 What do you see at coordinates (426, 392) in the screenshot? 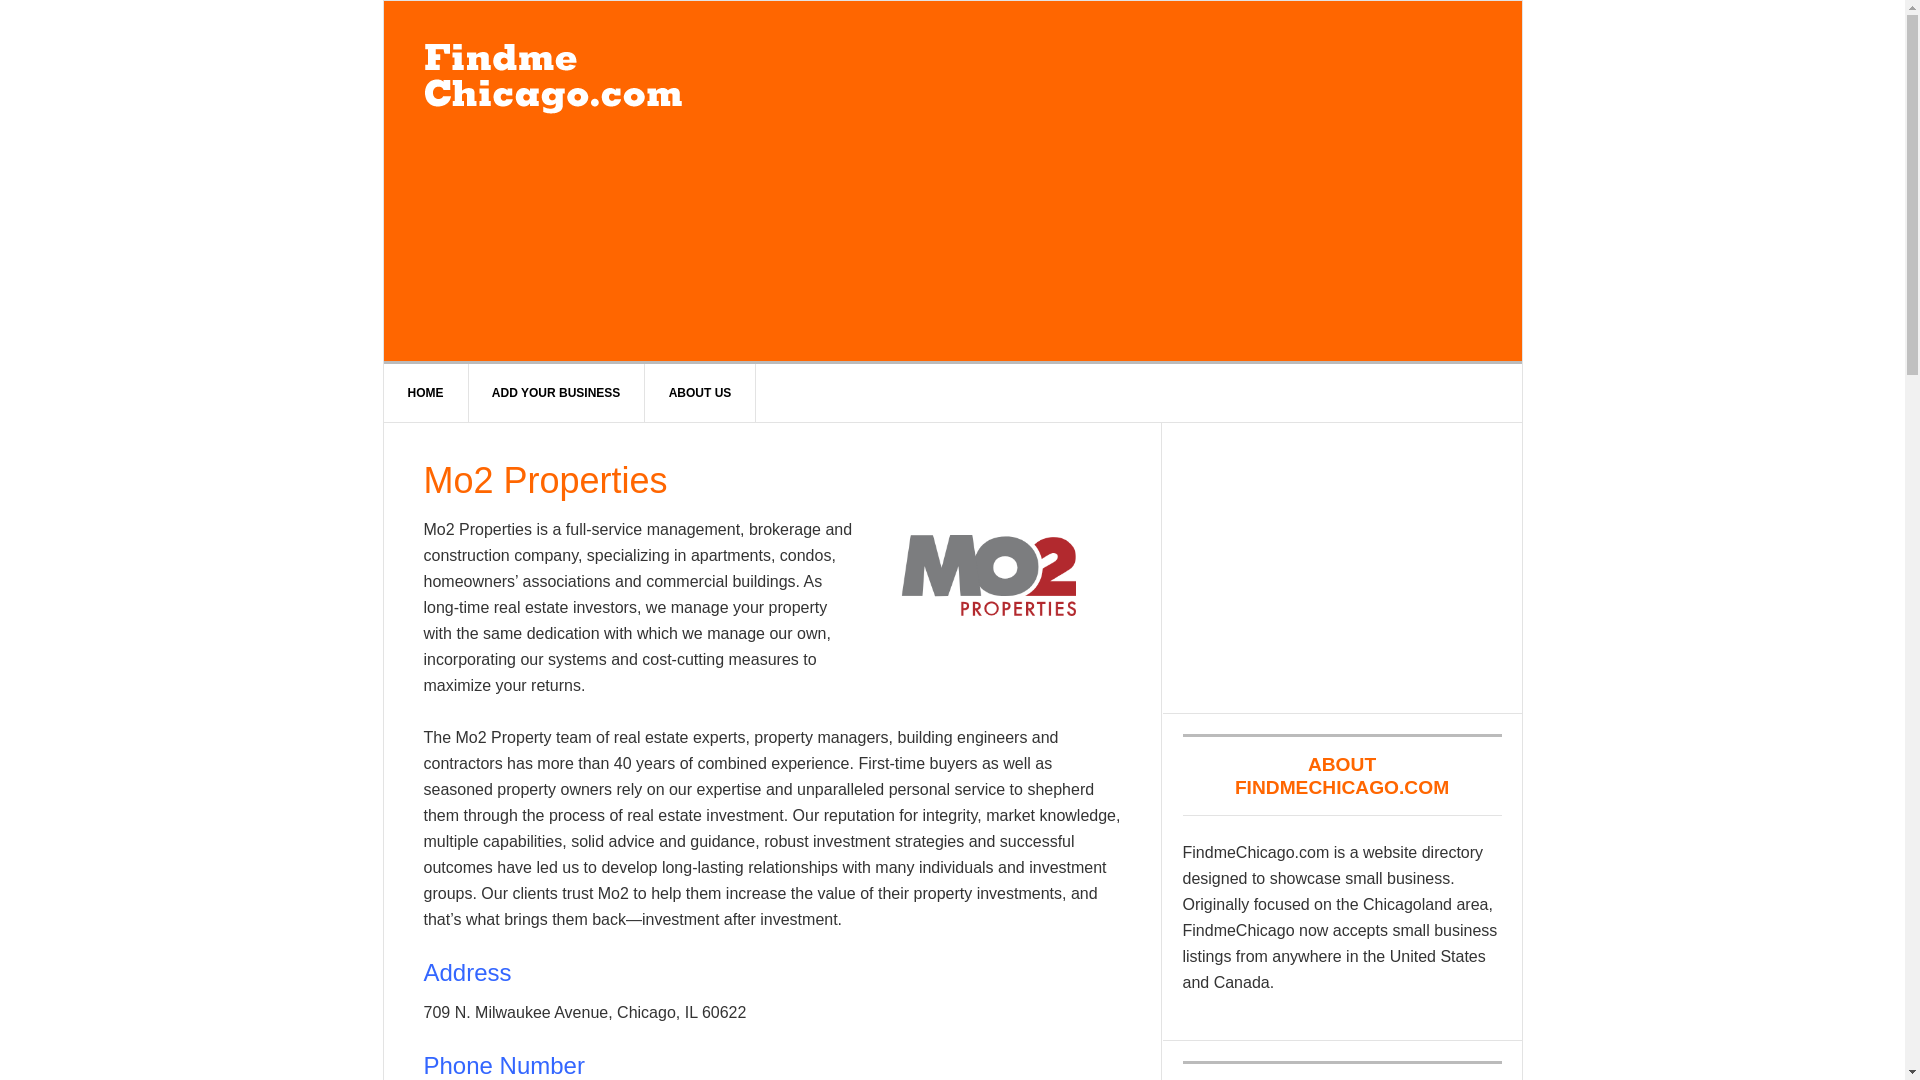
I see `HOME` at bounding box center [426, 392].